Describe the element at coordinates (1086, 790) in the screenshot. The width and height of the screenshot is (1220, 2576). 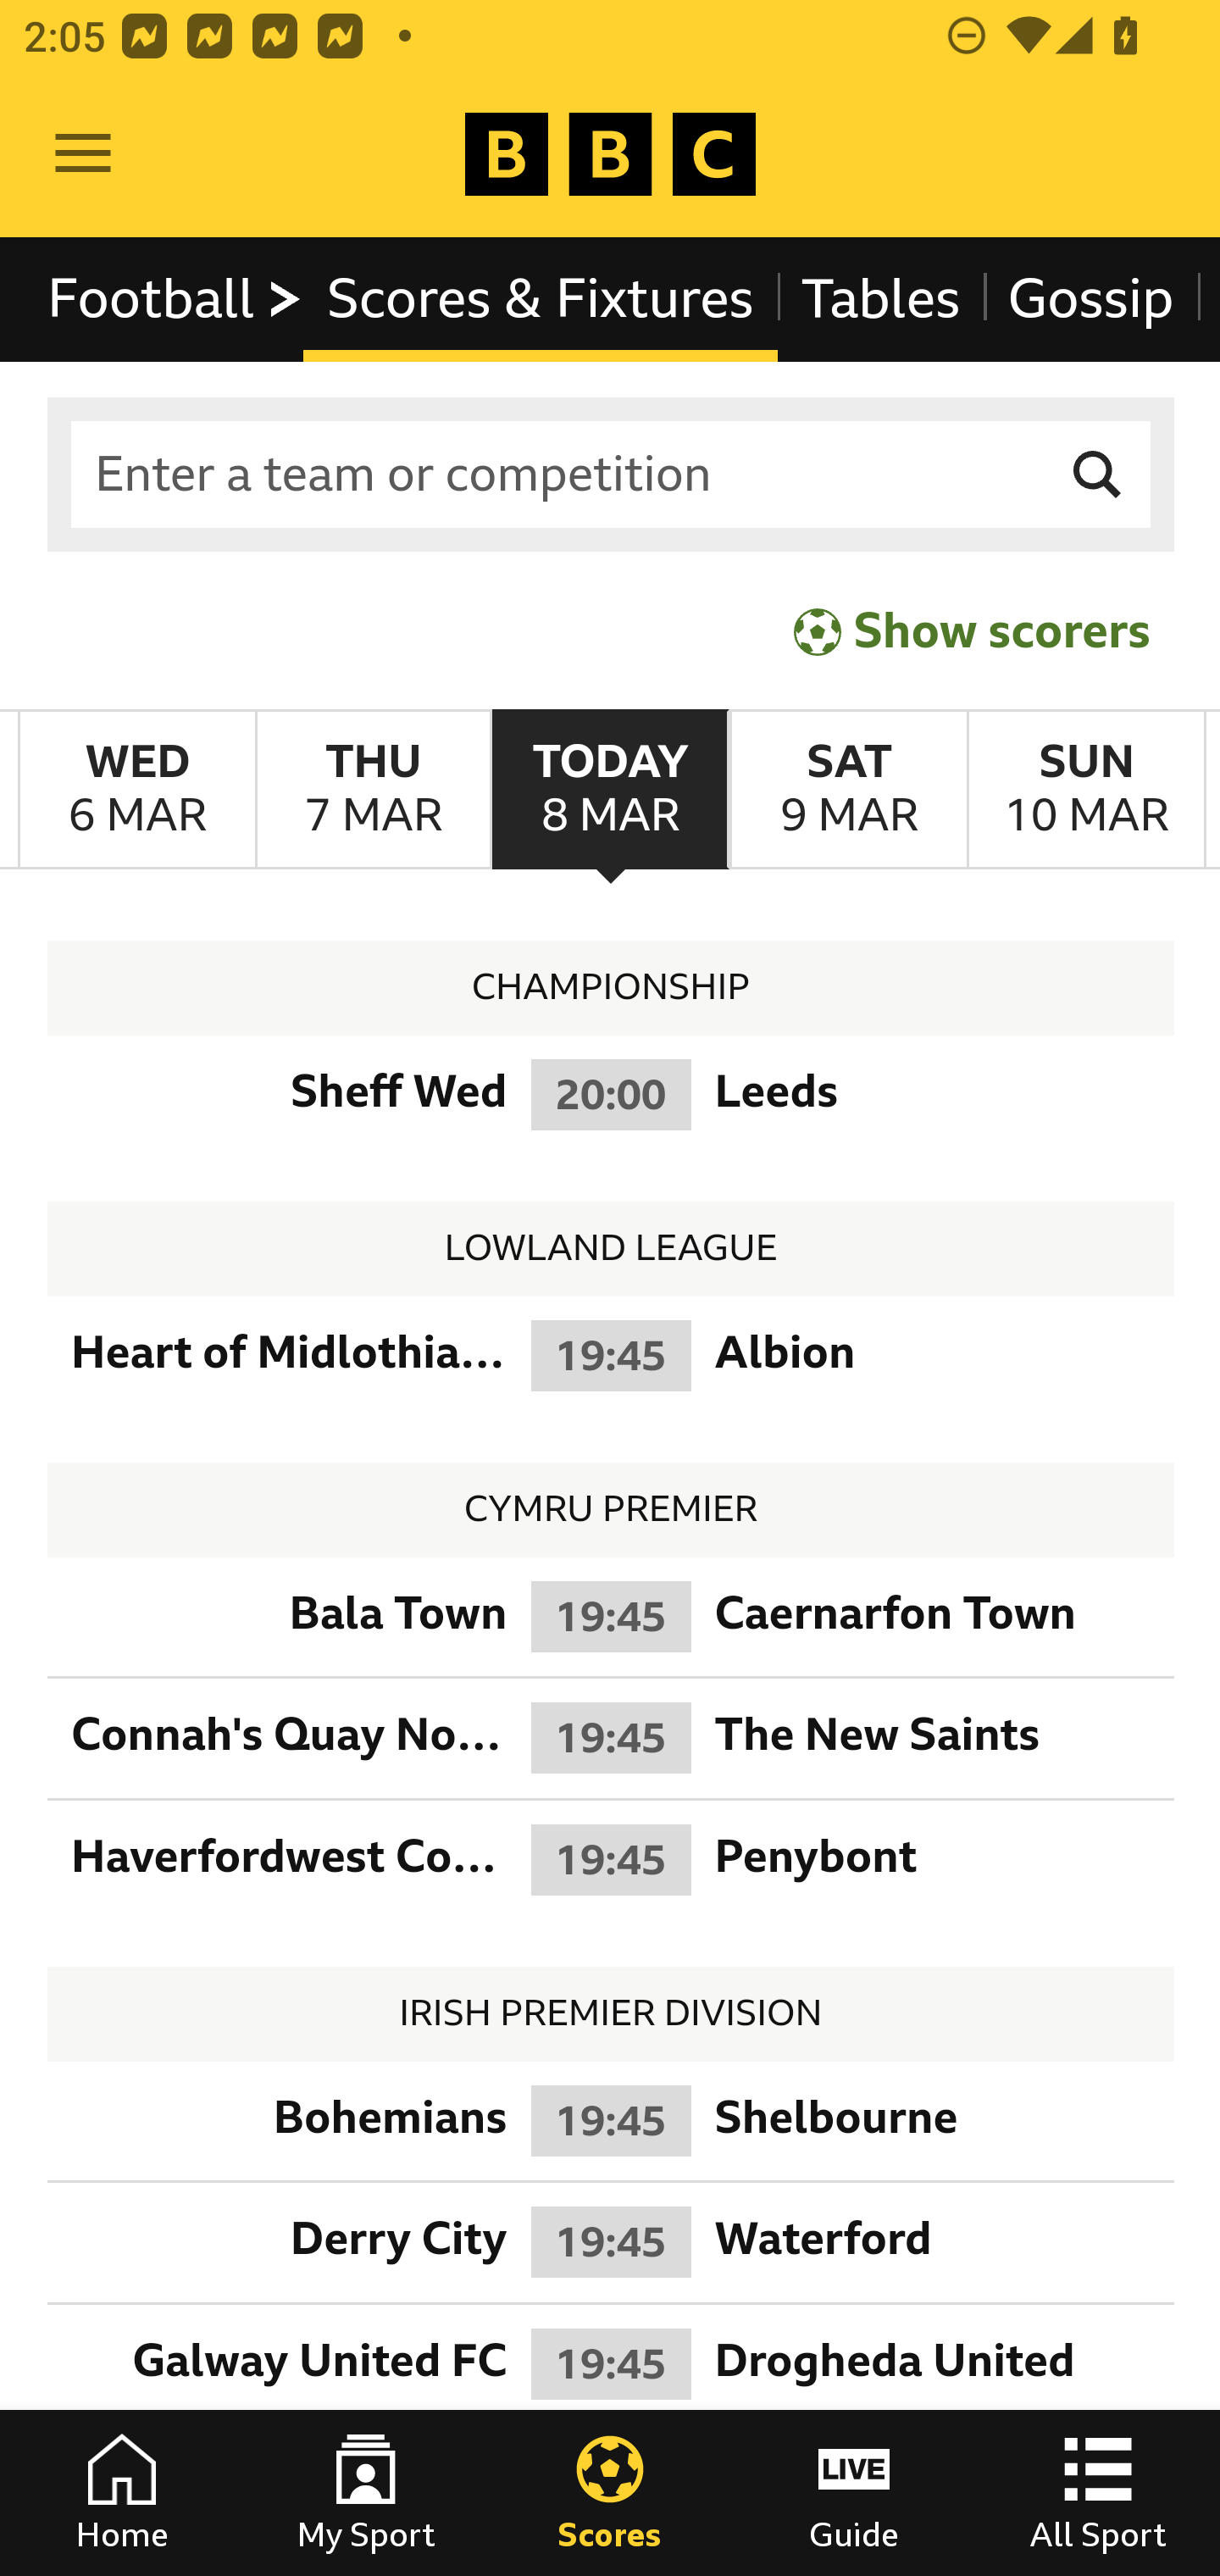
I see `SundayMarch 10th Sunday March 10th` at that location.